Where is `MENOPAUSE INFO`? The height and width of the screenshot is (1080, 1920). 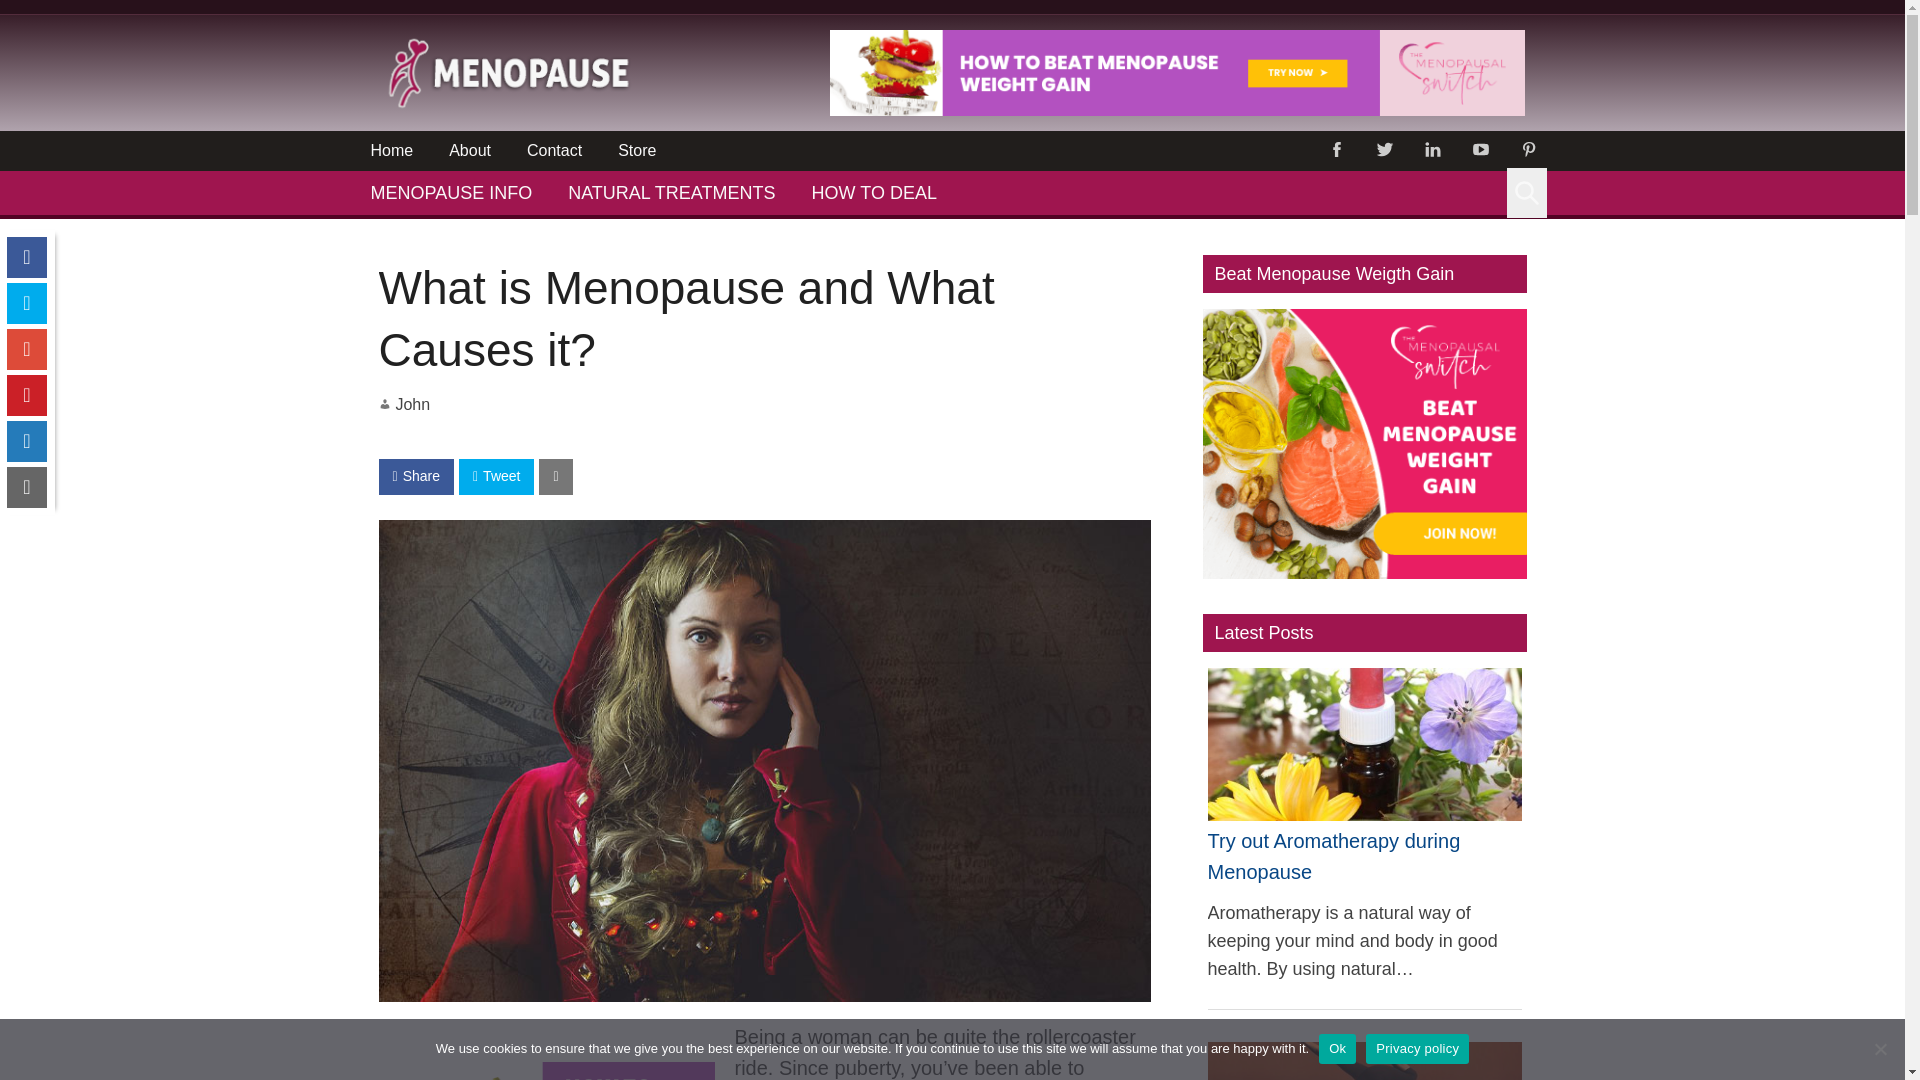
MENOPAUSE INFO is located at coordinates (450, 192).